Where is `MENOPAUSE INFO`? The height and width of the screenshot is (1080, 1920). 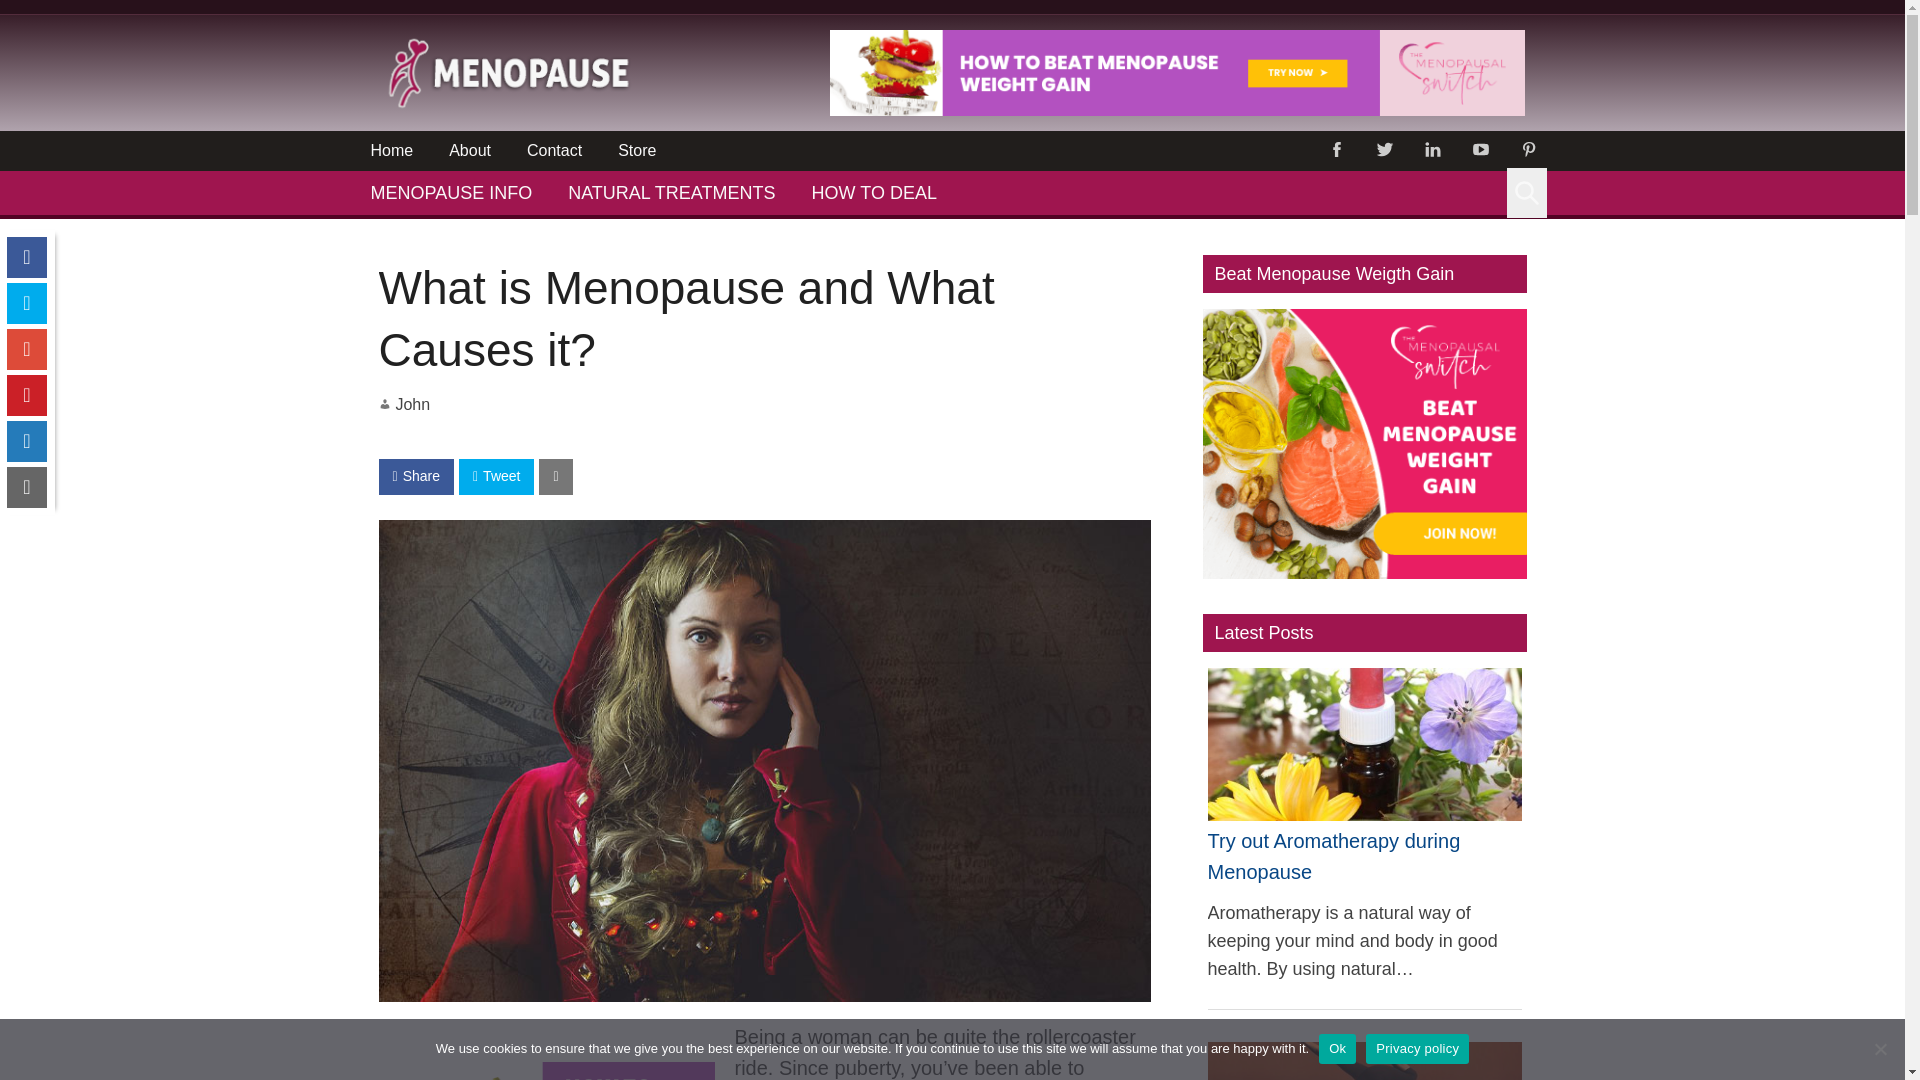
MENOPAUSE INFO is located at coordinates (450, 192).